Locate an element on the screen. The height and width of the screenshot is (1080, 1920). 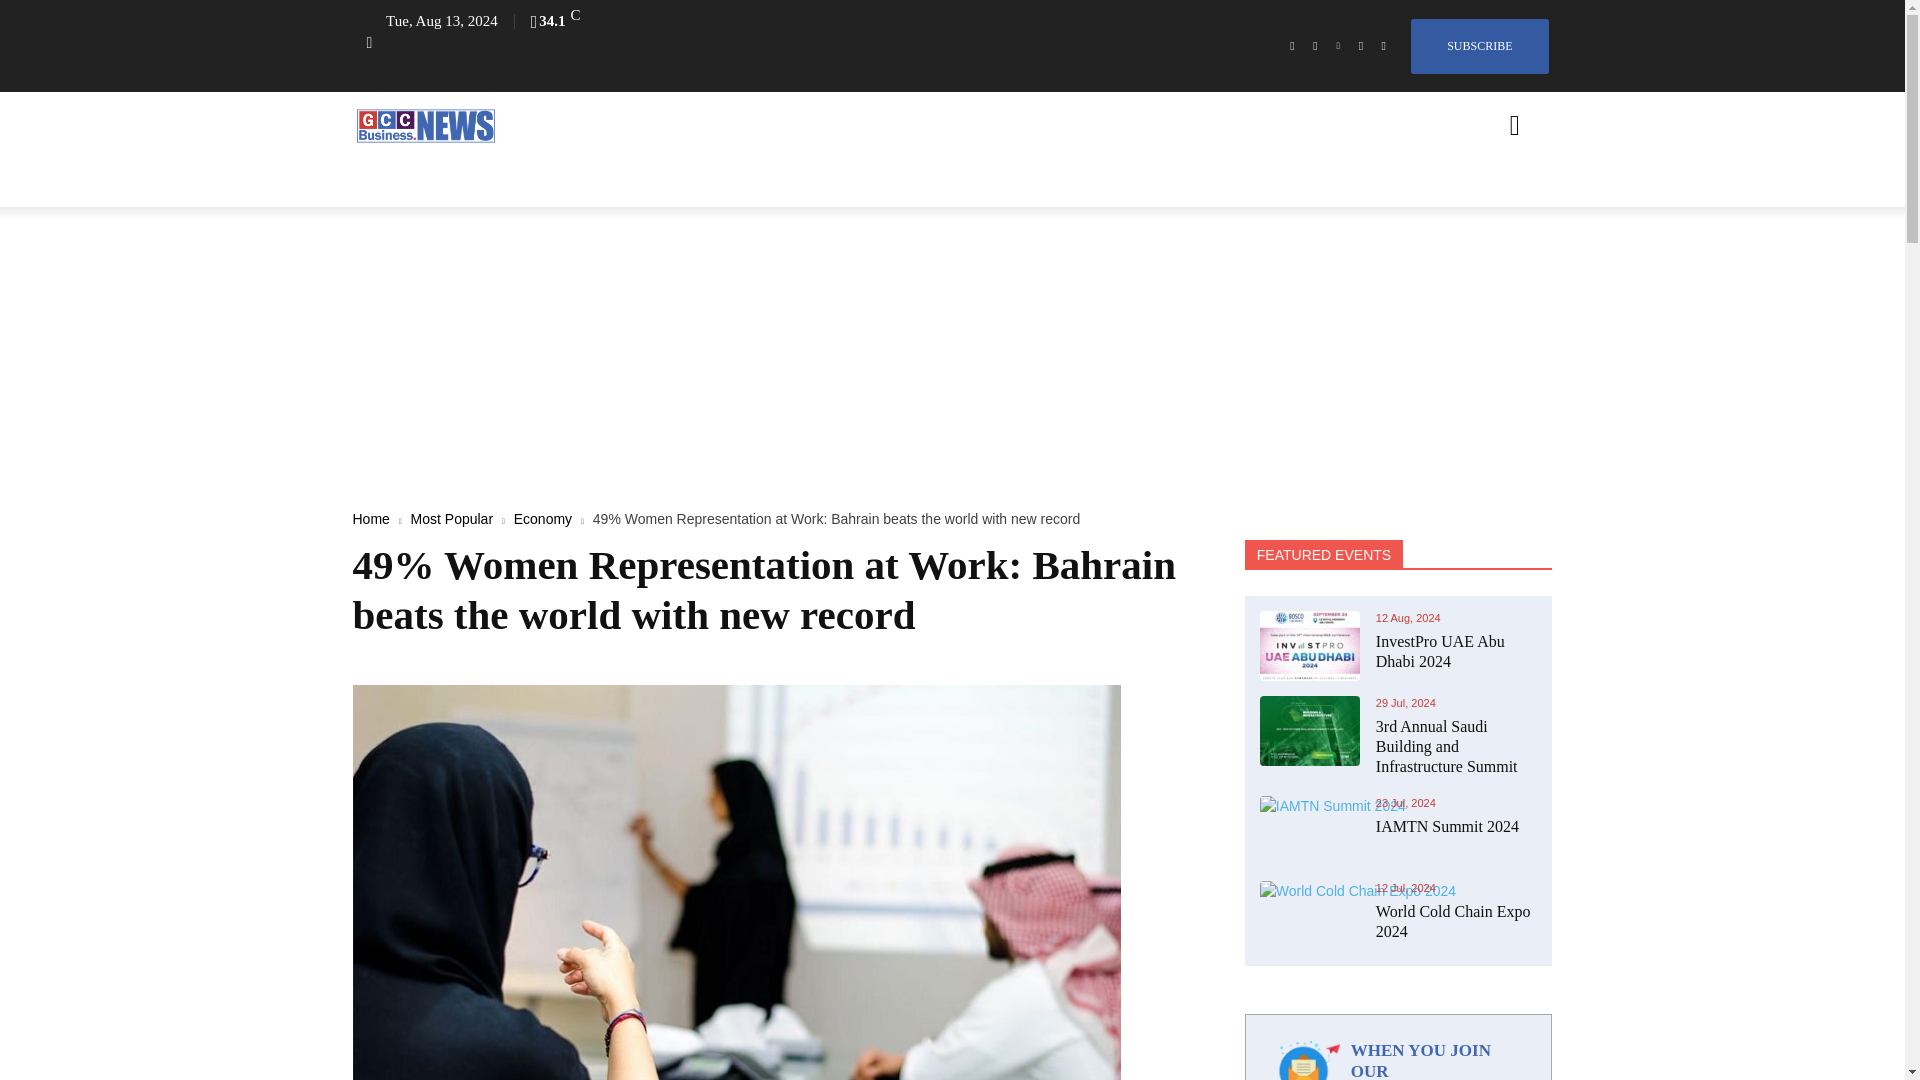
Facebook is located at coordinates (1292, 46).